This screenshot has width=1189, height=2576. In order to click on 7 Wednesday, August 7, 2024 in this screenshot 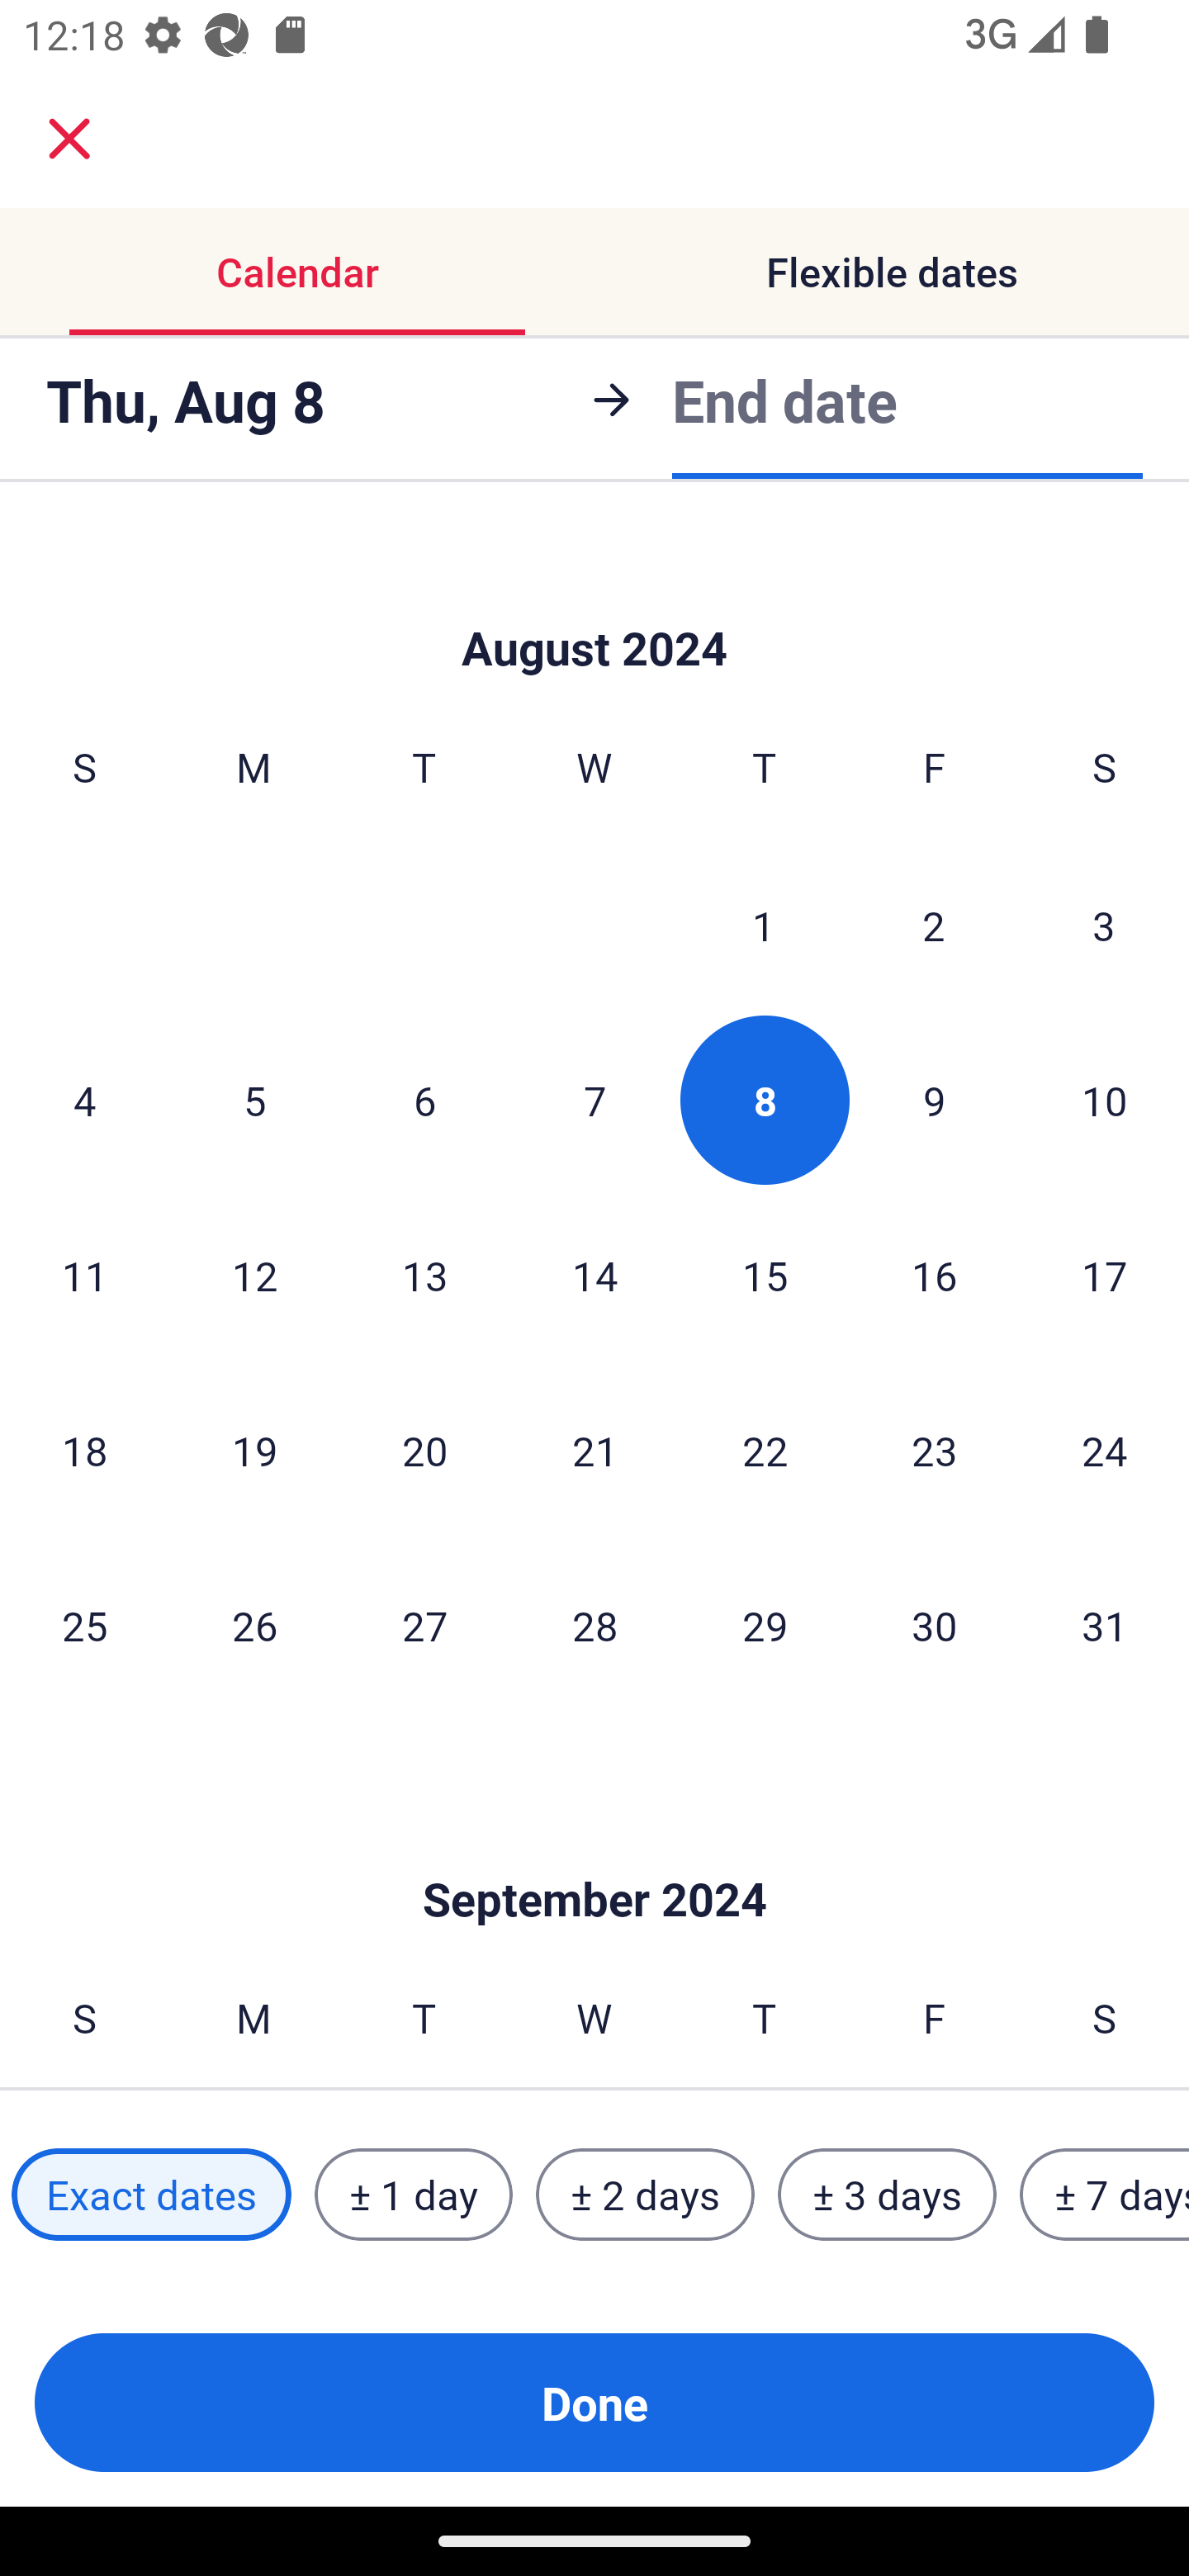, I will do `click(594, 1100)`.